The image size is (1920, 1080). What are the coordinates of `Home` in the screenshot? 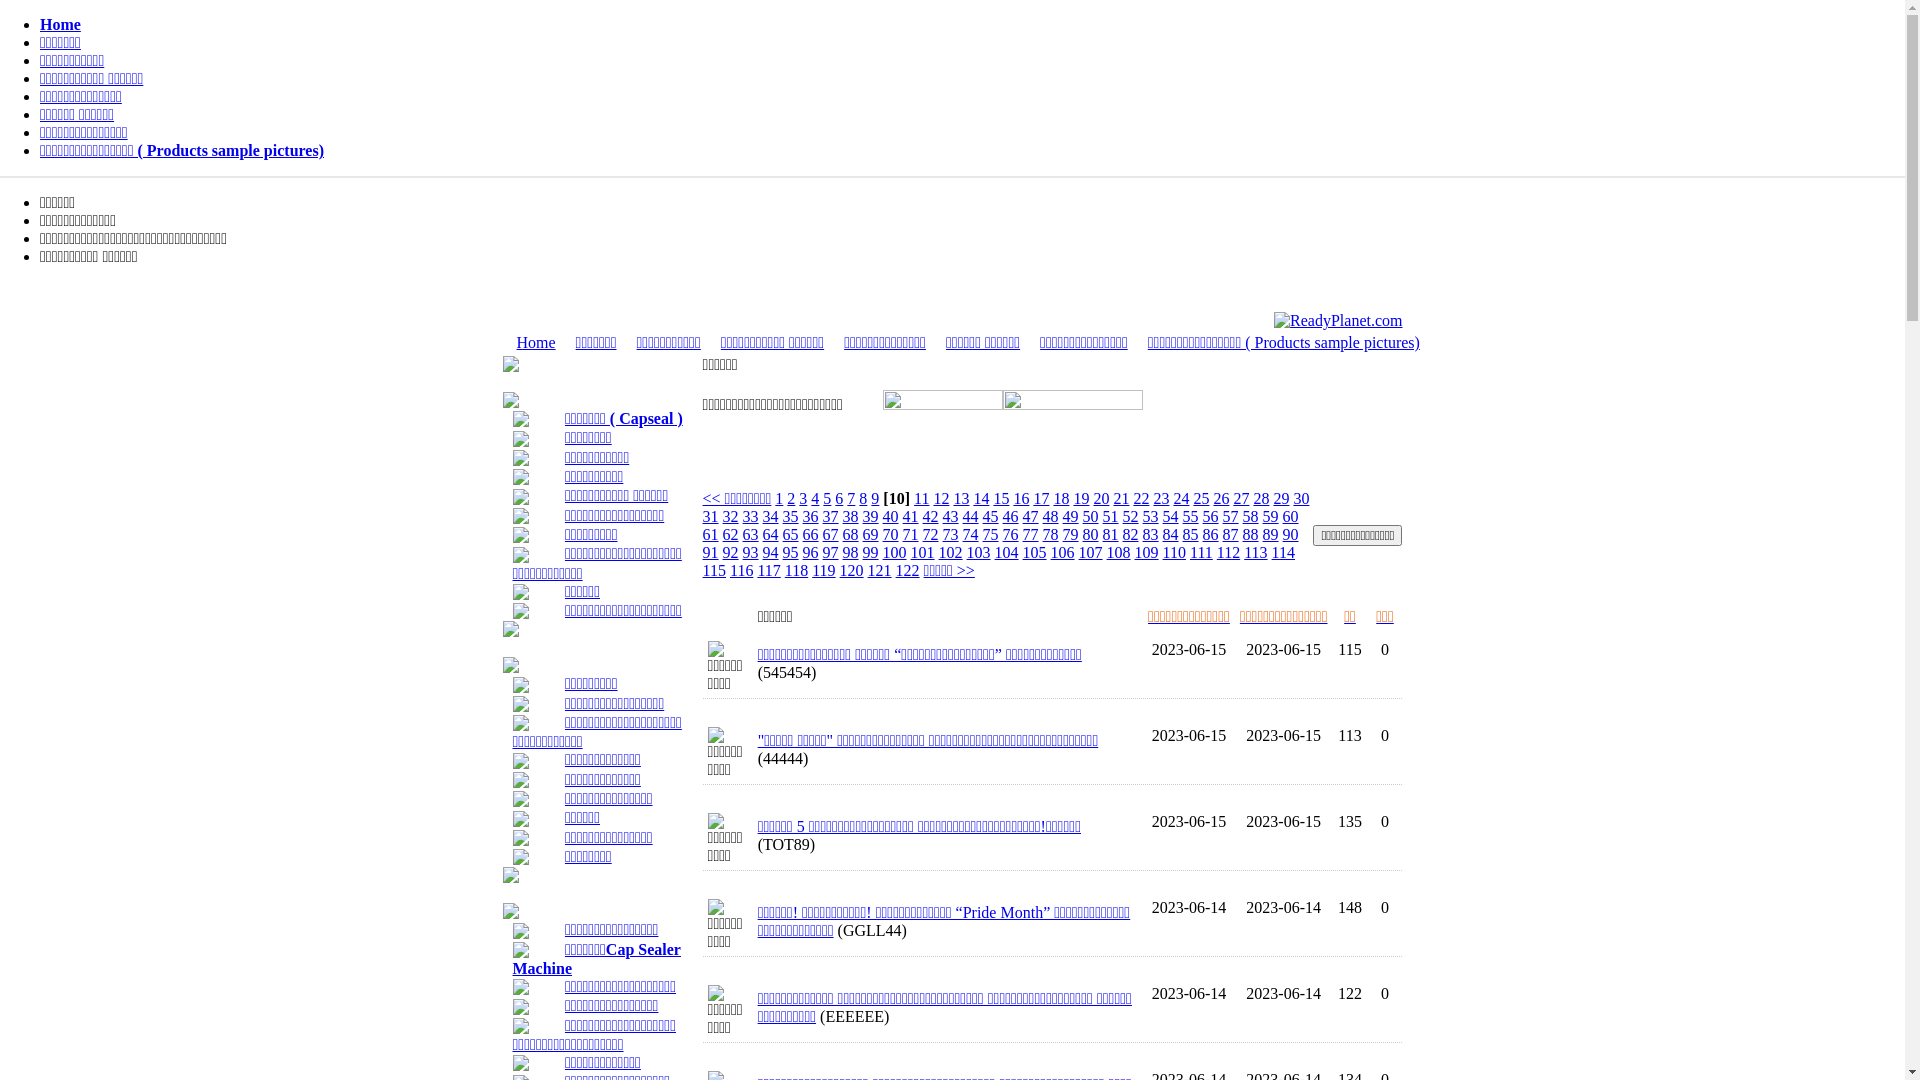 It's located at (60, 24).